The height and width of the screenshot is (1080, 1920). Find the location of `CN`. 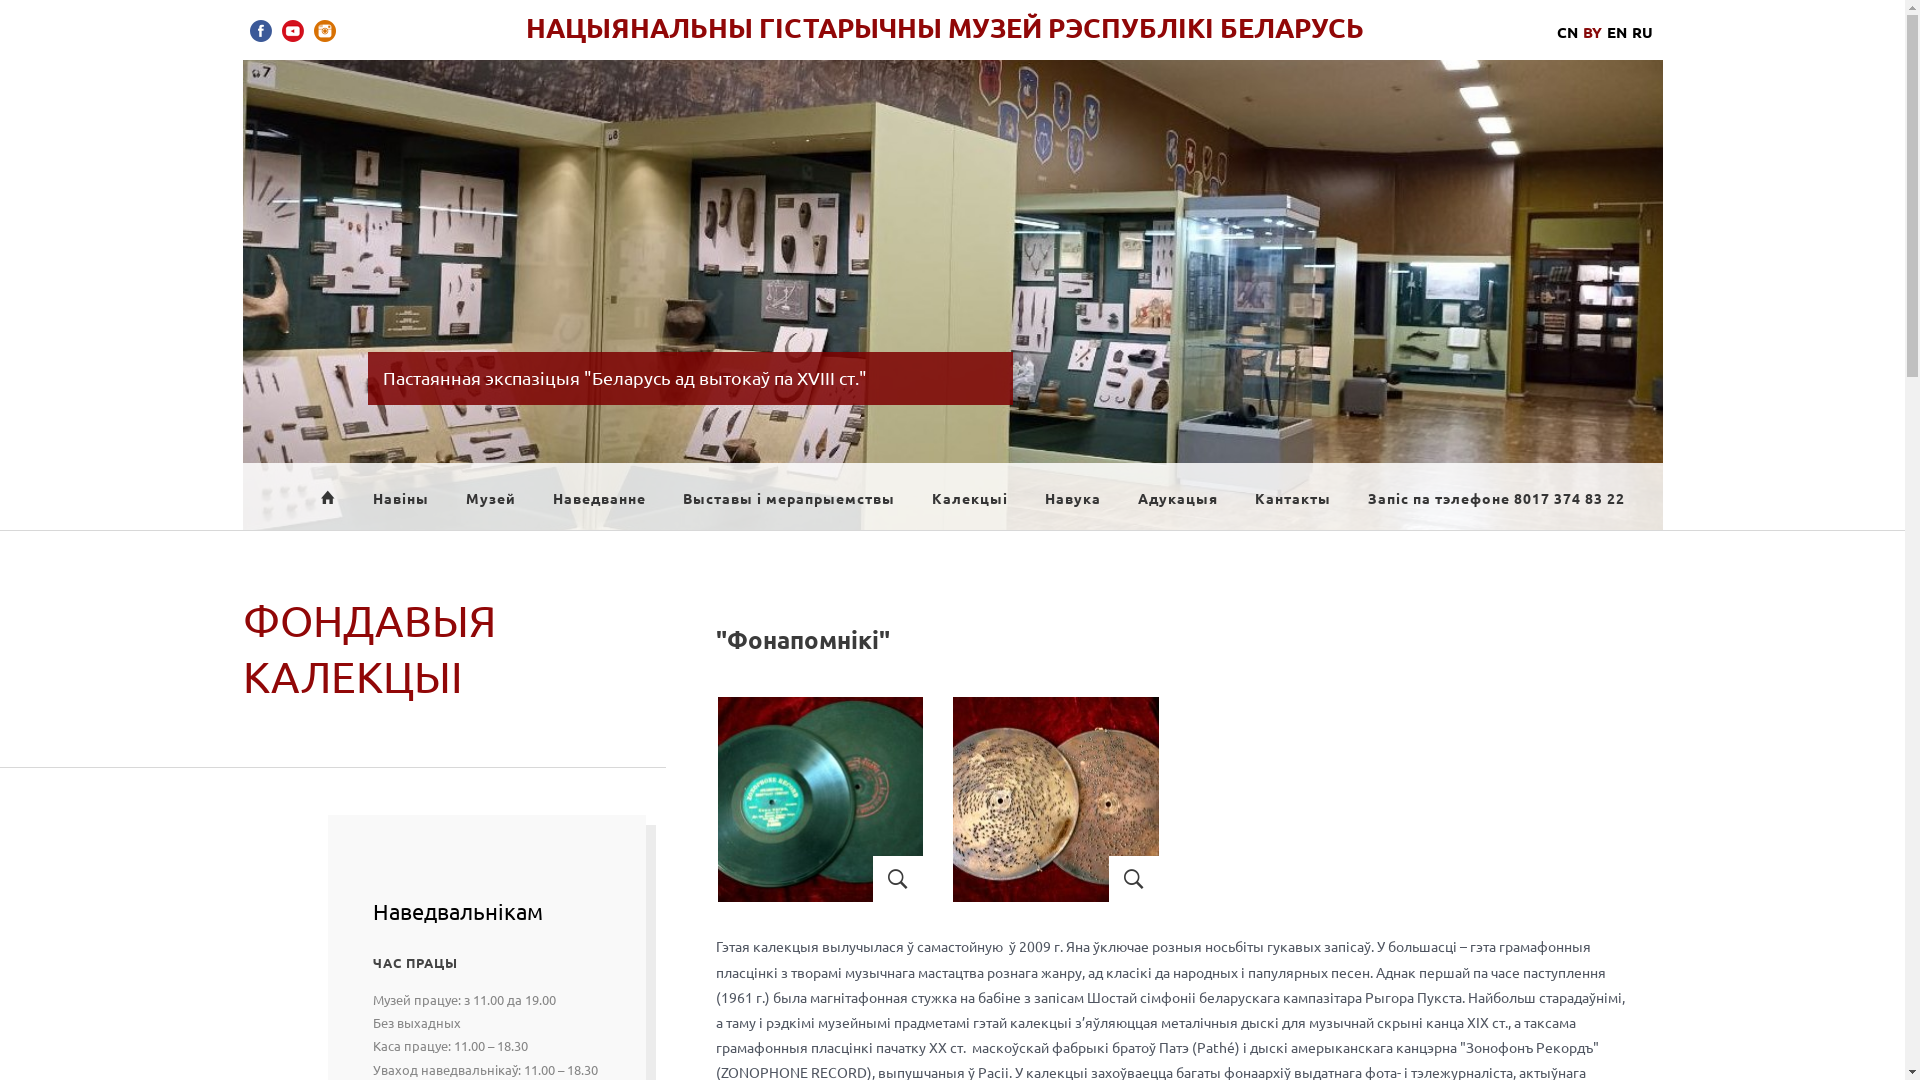

CN is located at coordinates (1566, 32).